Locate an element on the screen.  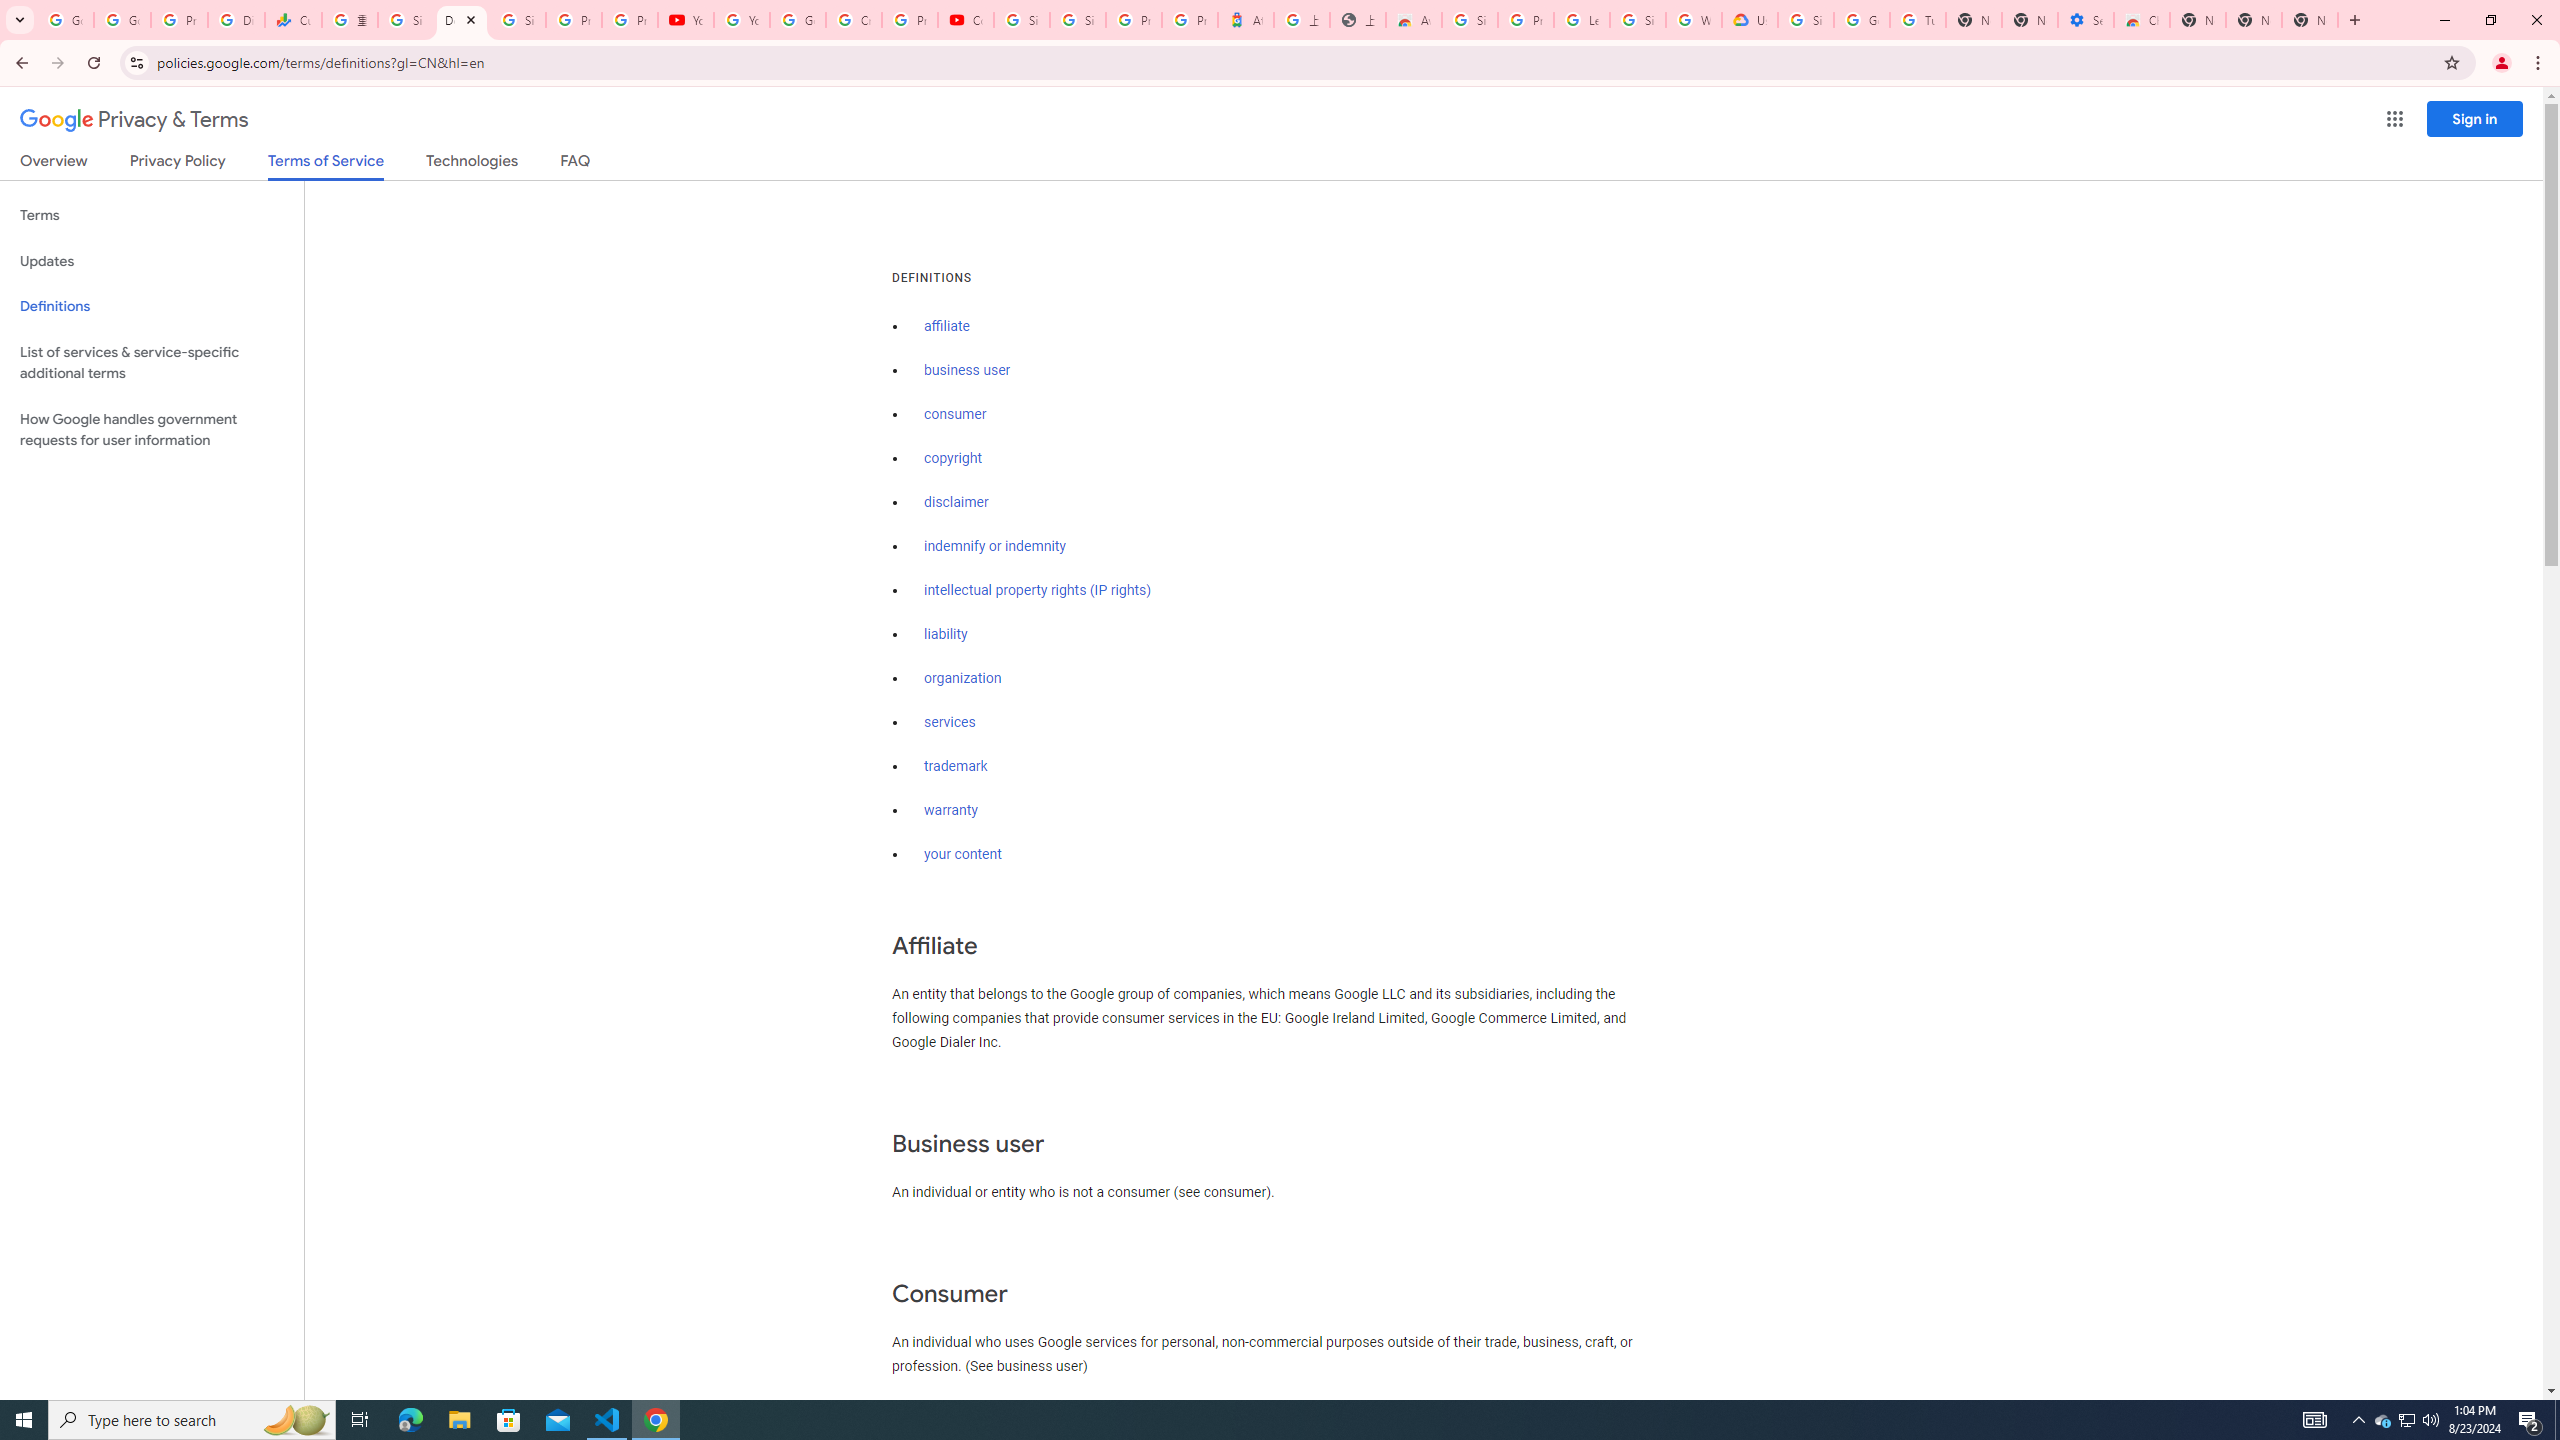
Google Account Help is located at coordinates (1862, 20).